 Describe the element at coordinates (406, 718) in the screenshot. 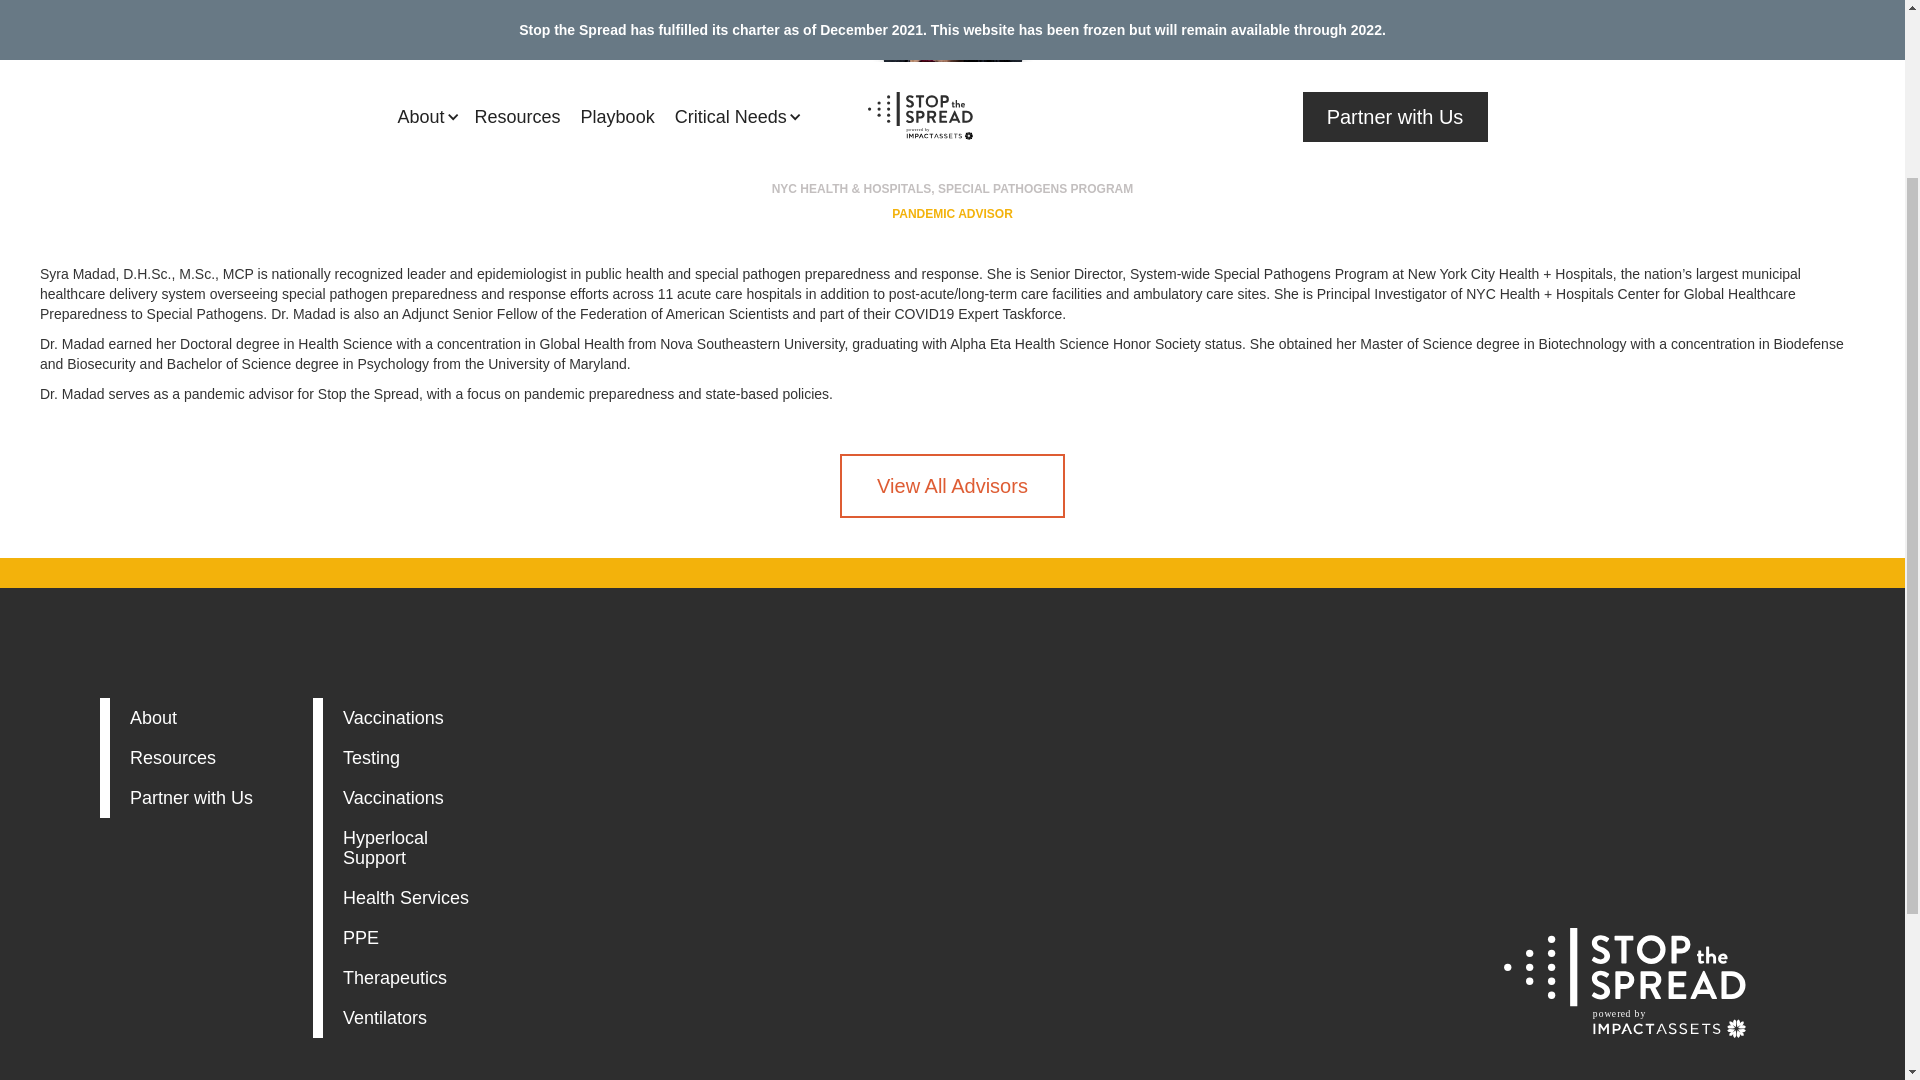

I see `Vaccinations` at that location.